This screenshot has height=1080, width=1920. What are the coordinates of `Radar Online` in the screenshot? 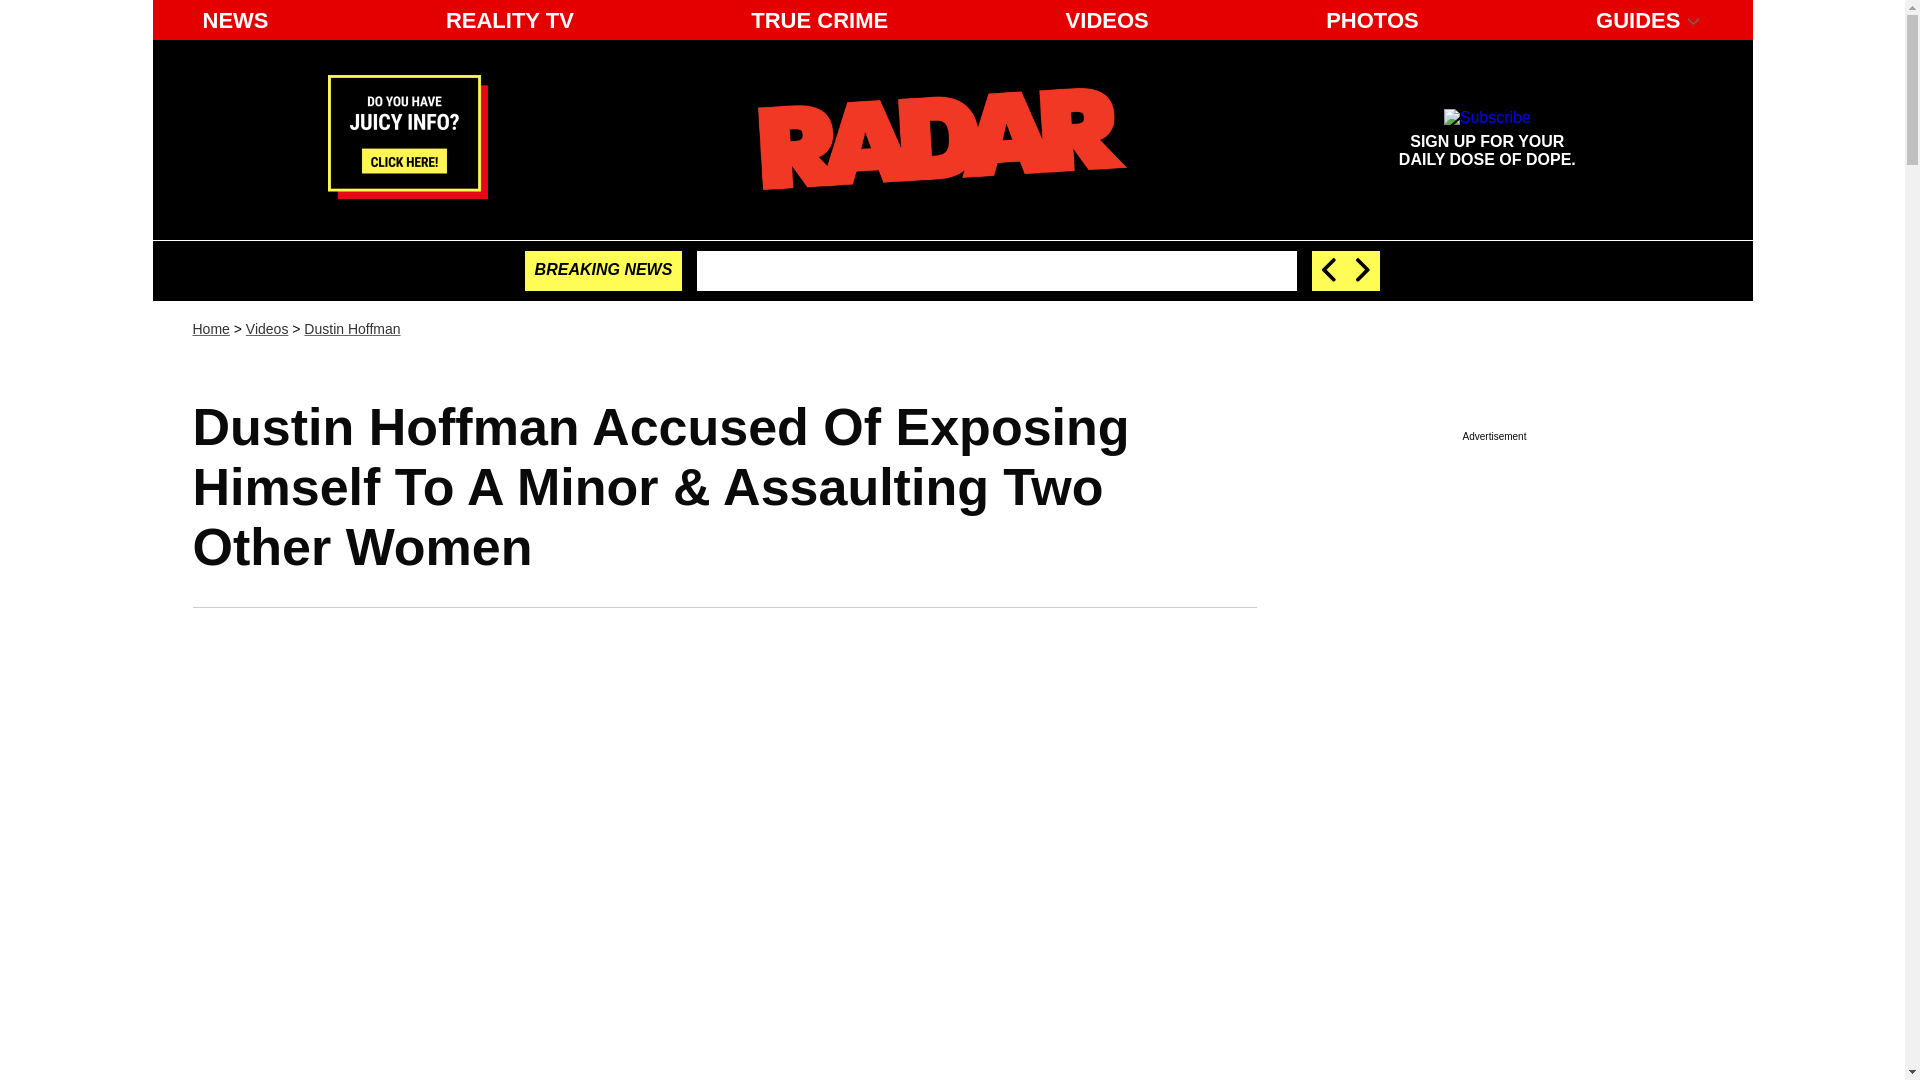 It's located at (942, 138).